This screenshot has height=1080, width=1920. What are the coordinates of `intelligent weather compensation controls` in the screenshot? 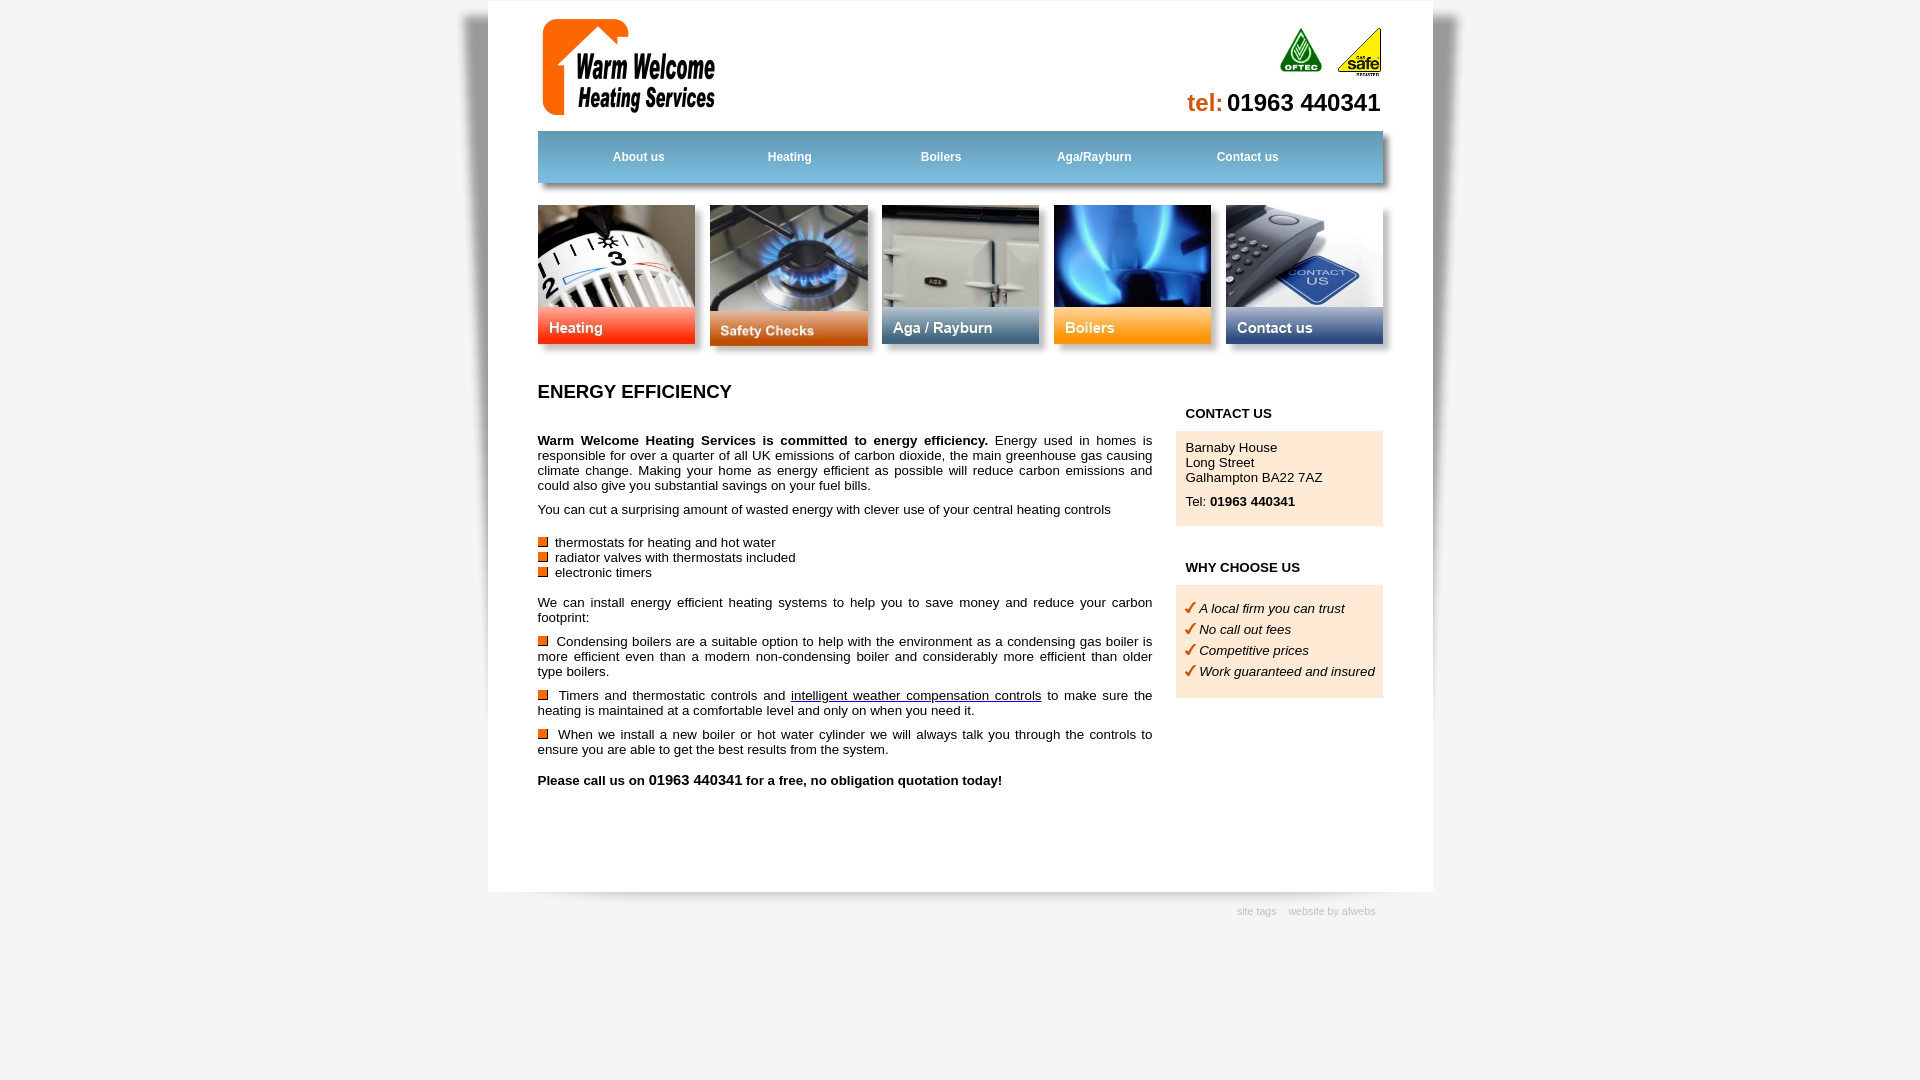 It's located at (916, 695).